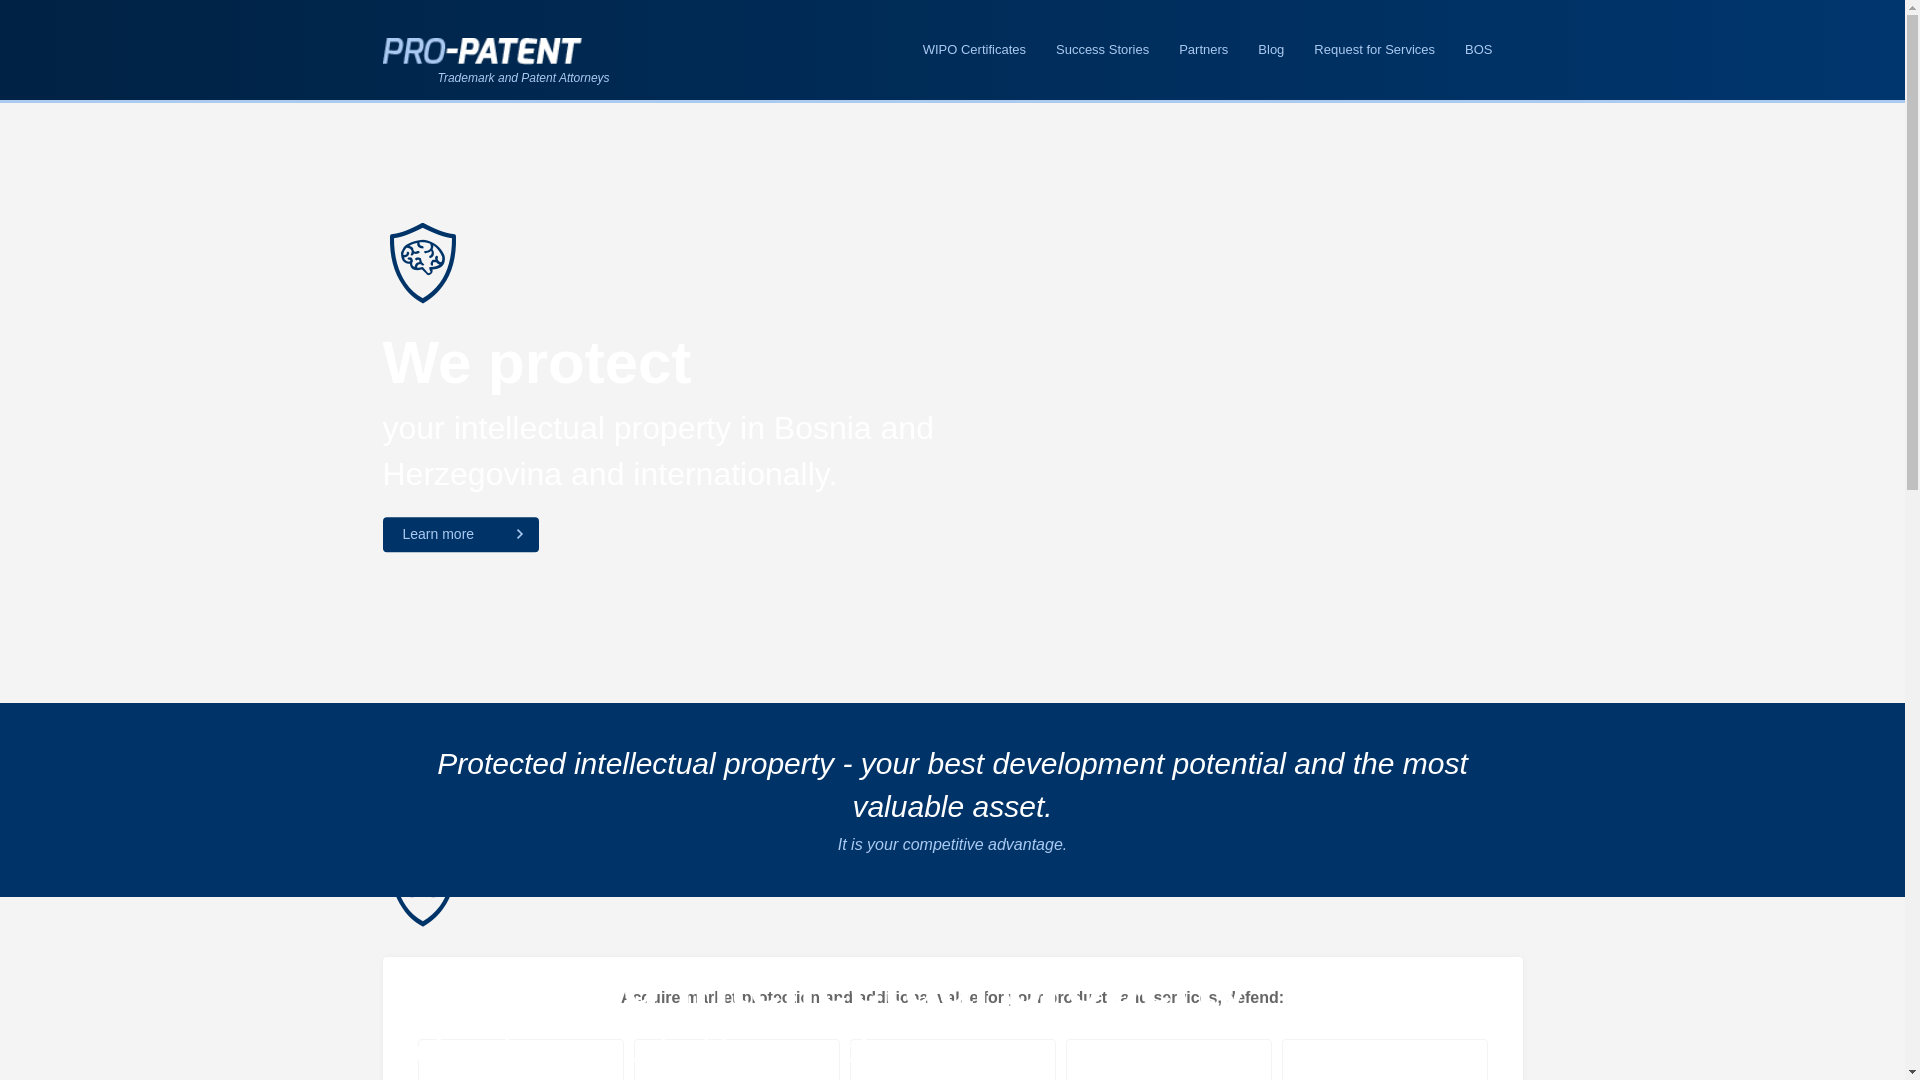  Describe the element at coordinates (1102, 50) in the screenshot. I see `Success Stories` at that location.